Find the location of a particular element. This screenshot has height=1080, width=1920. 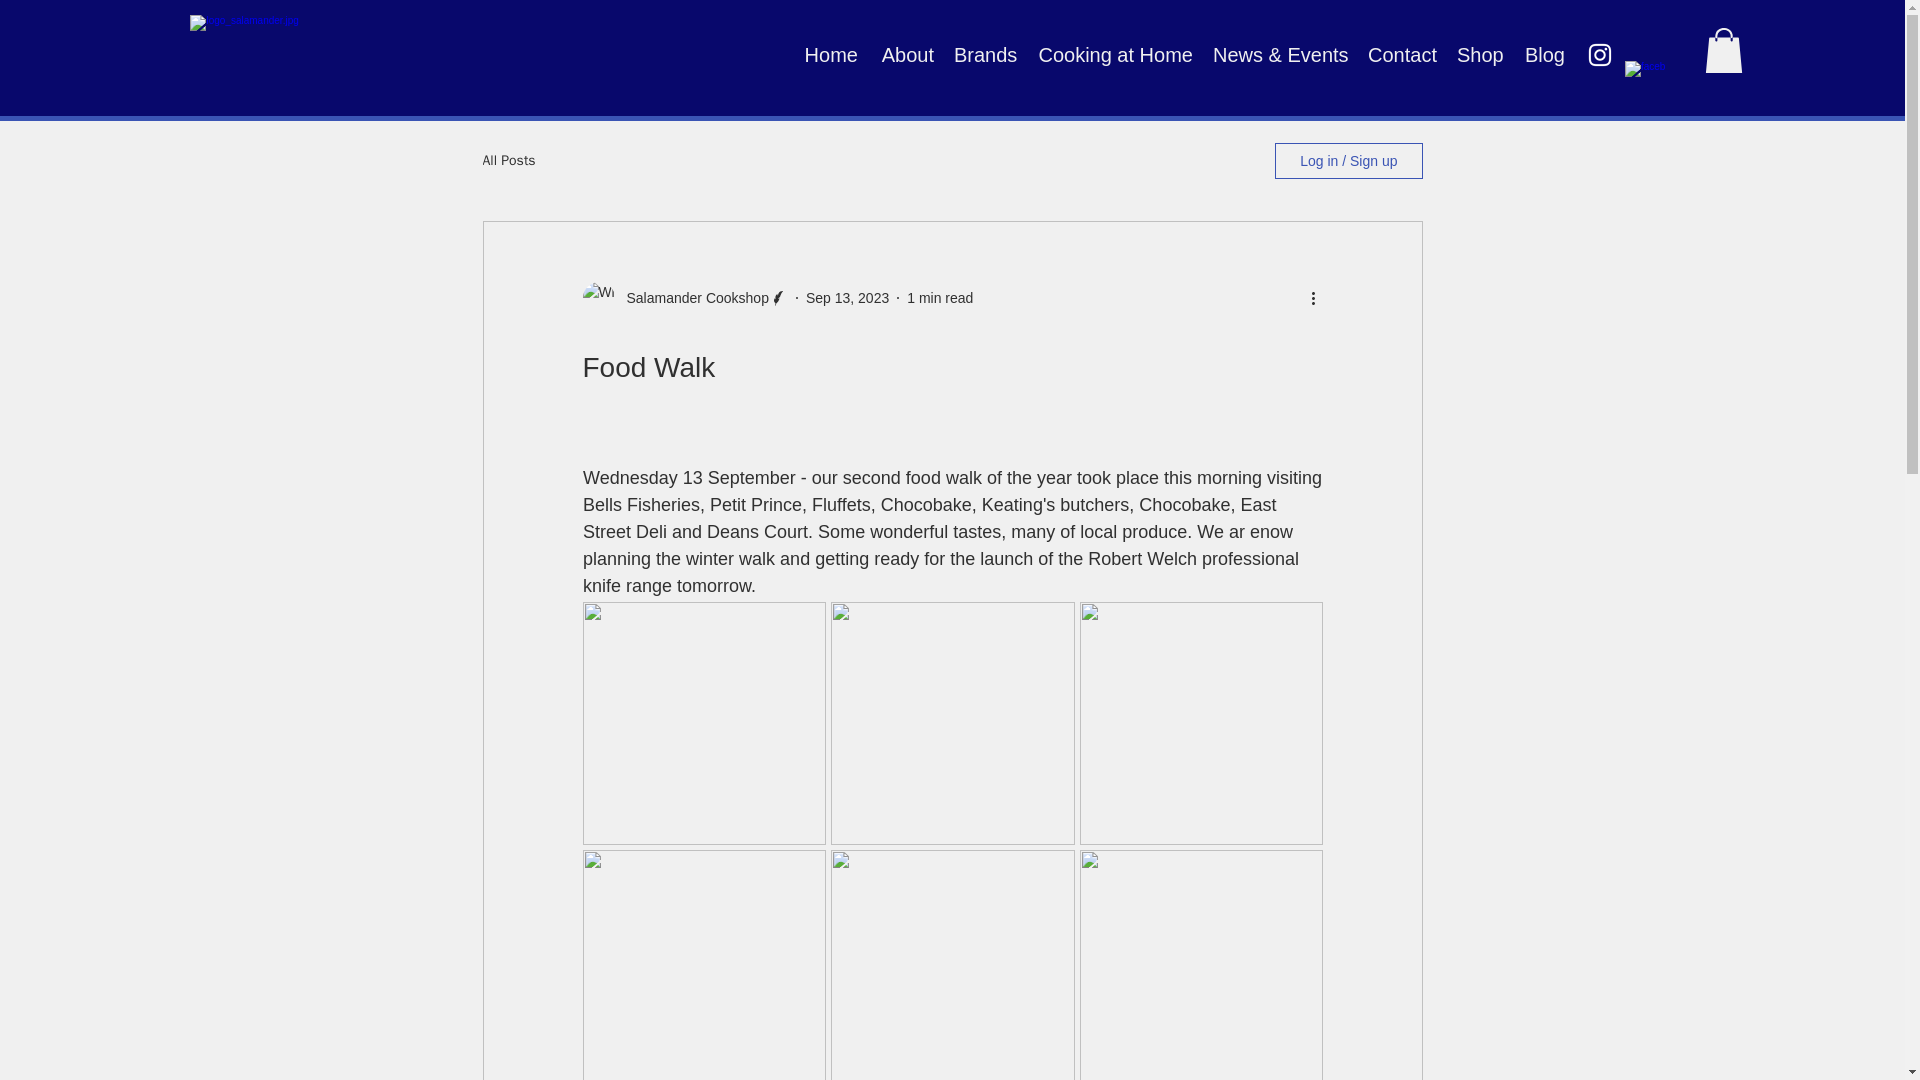

Shop is located at coordinates (1480, 54).